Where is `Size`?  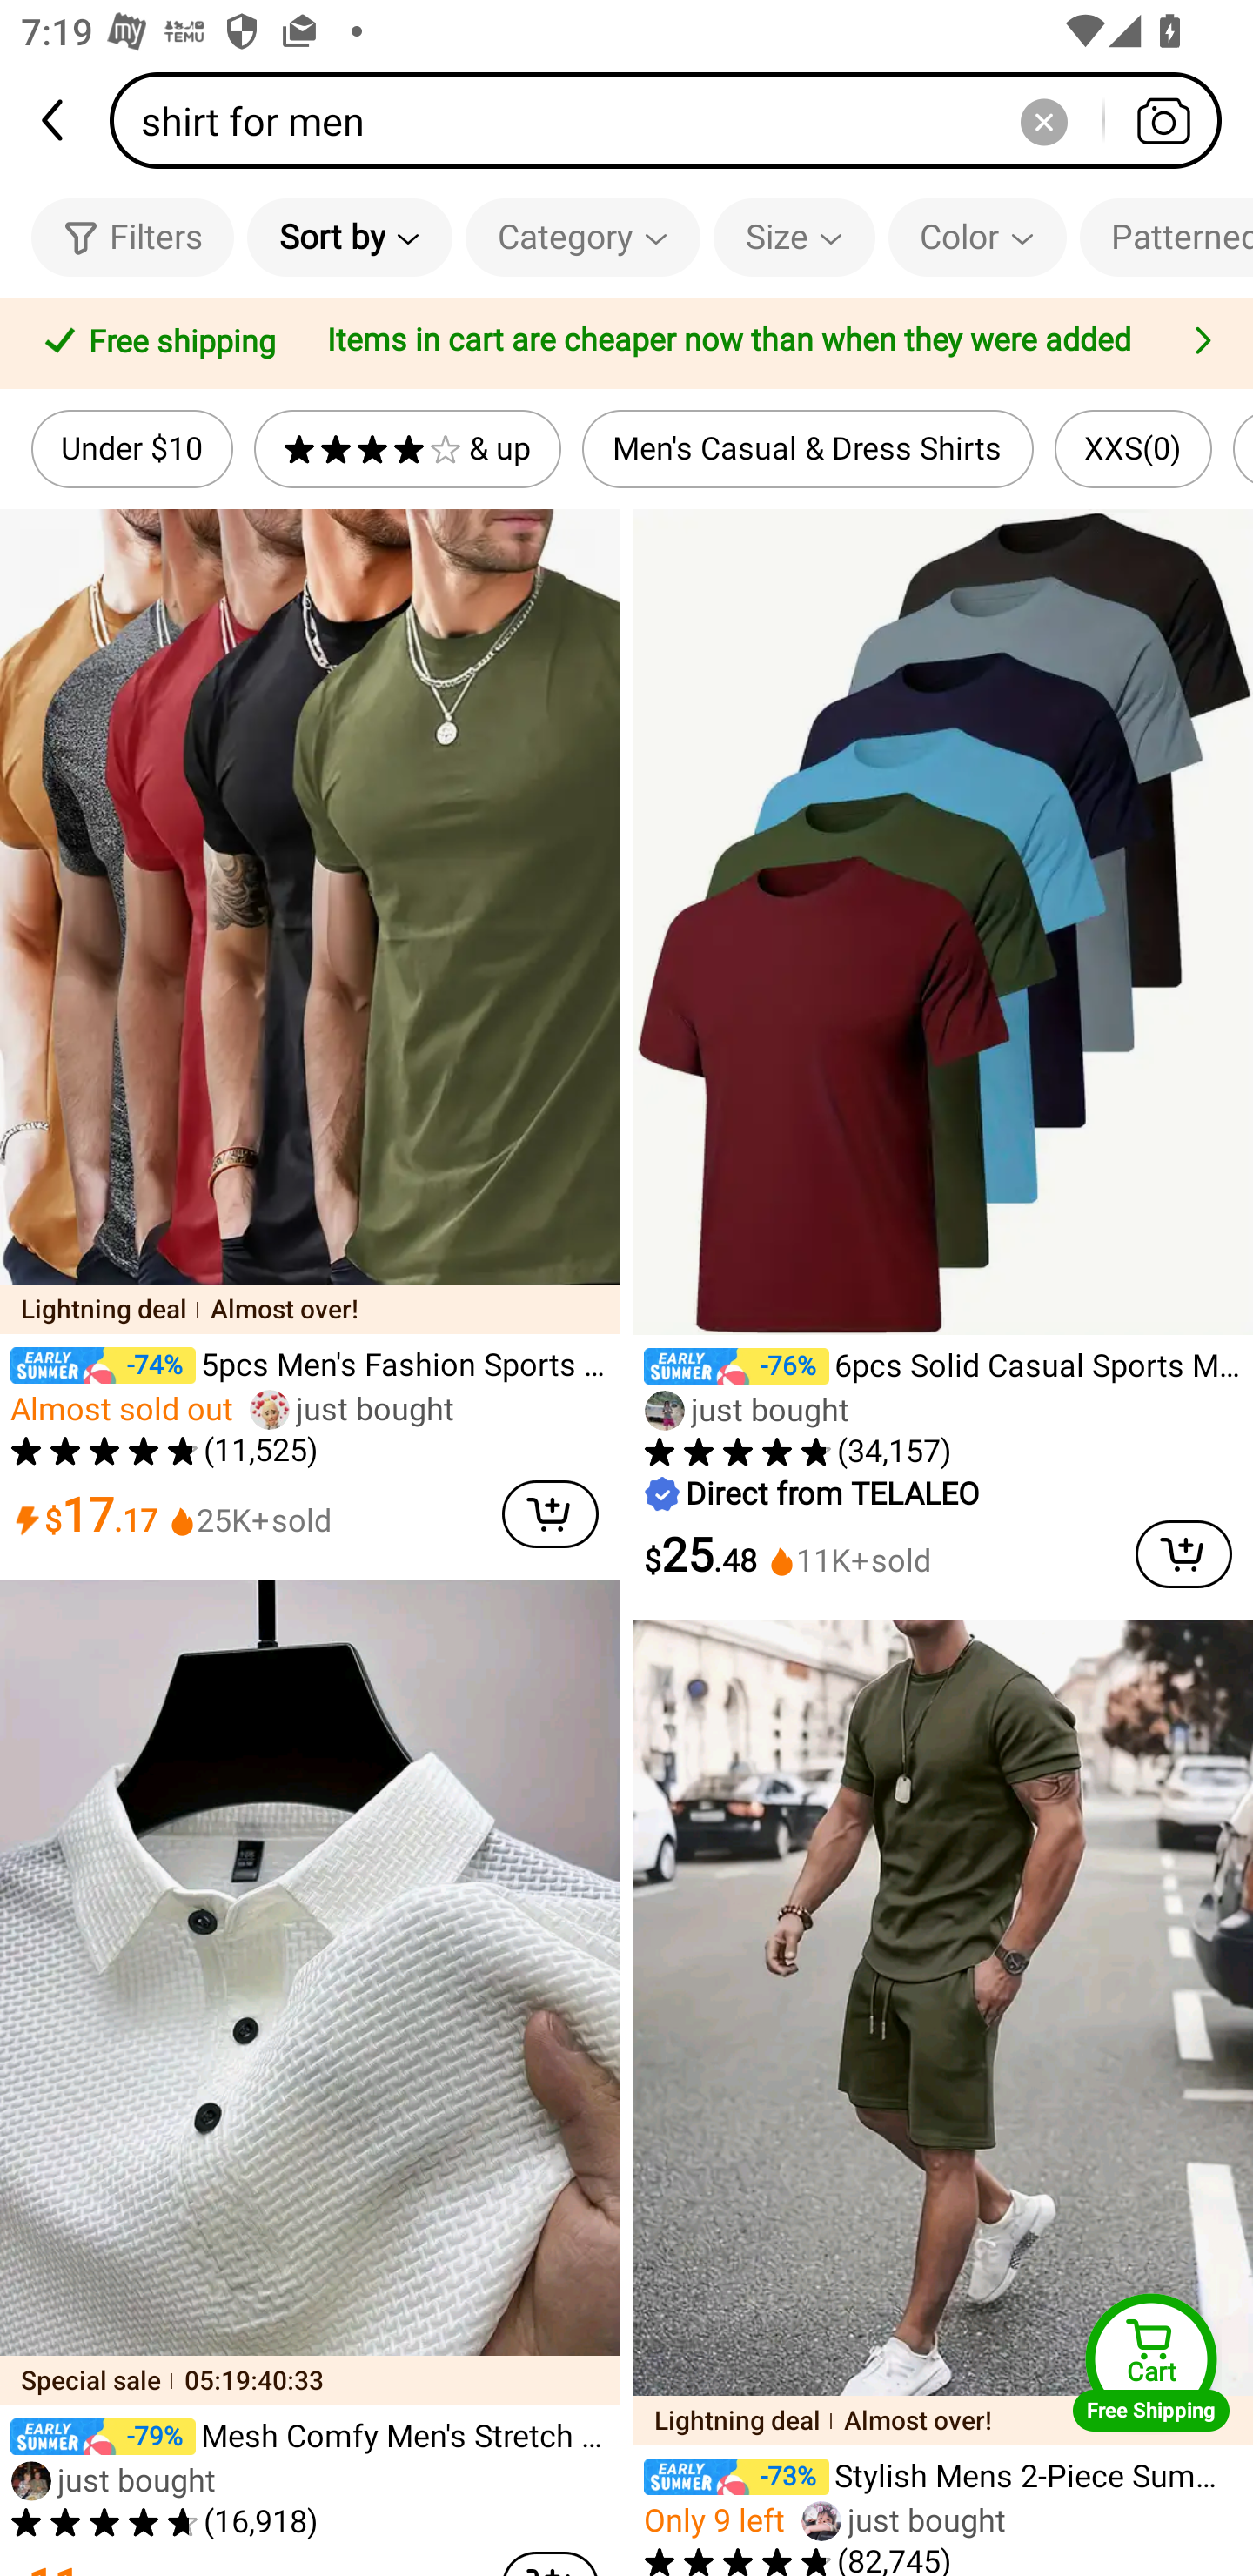
Size is located at coordinates (794, 237).